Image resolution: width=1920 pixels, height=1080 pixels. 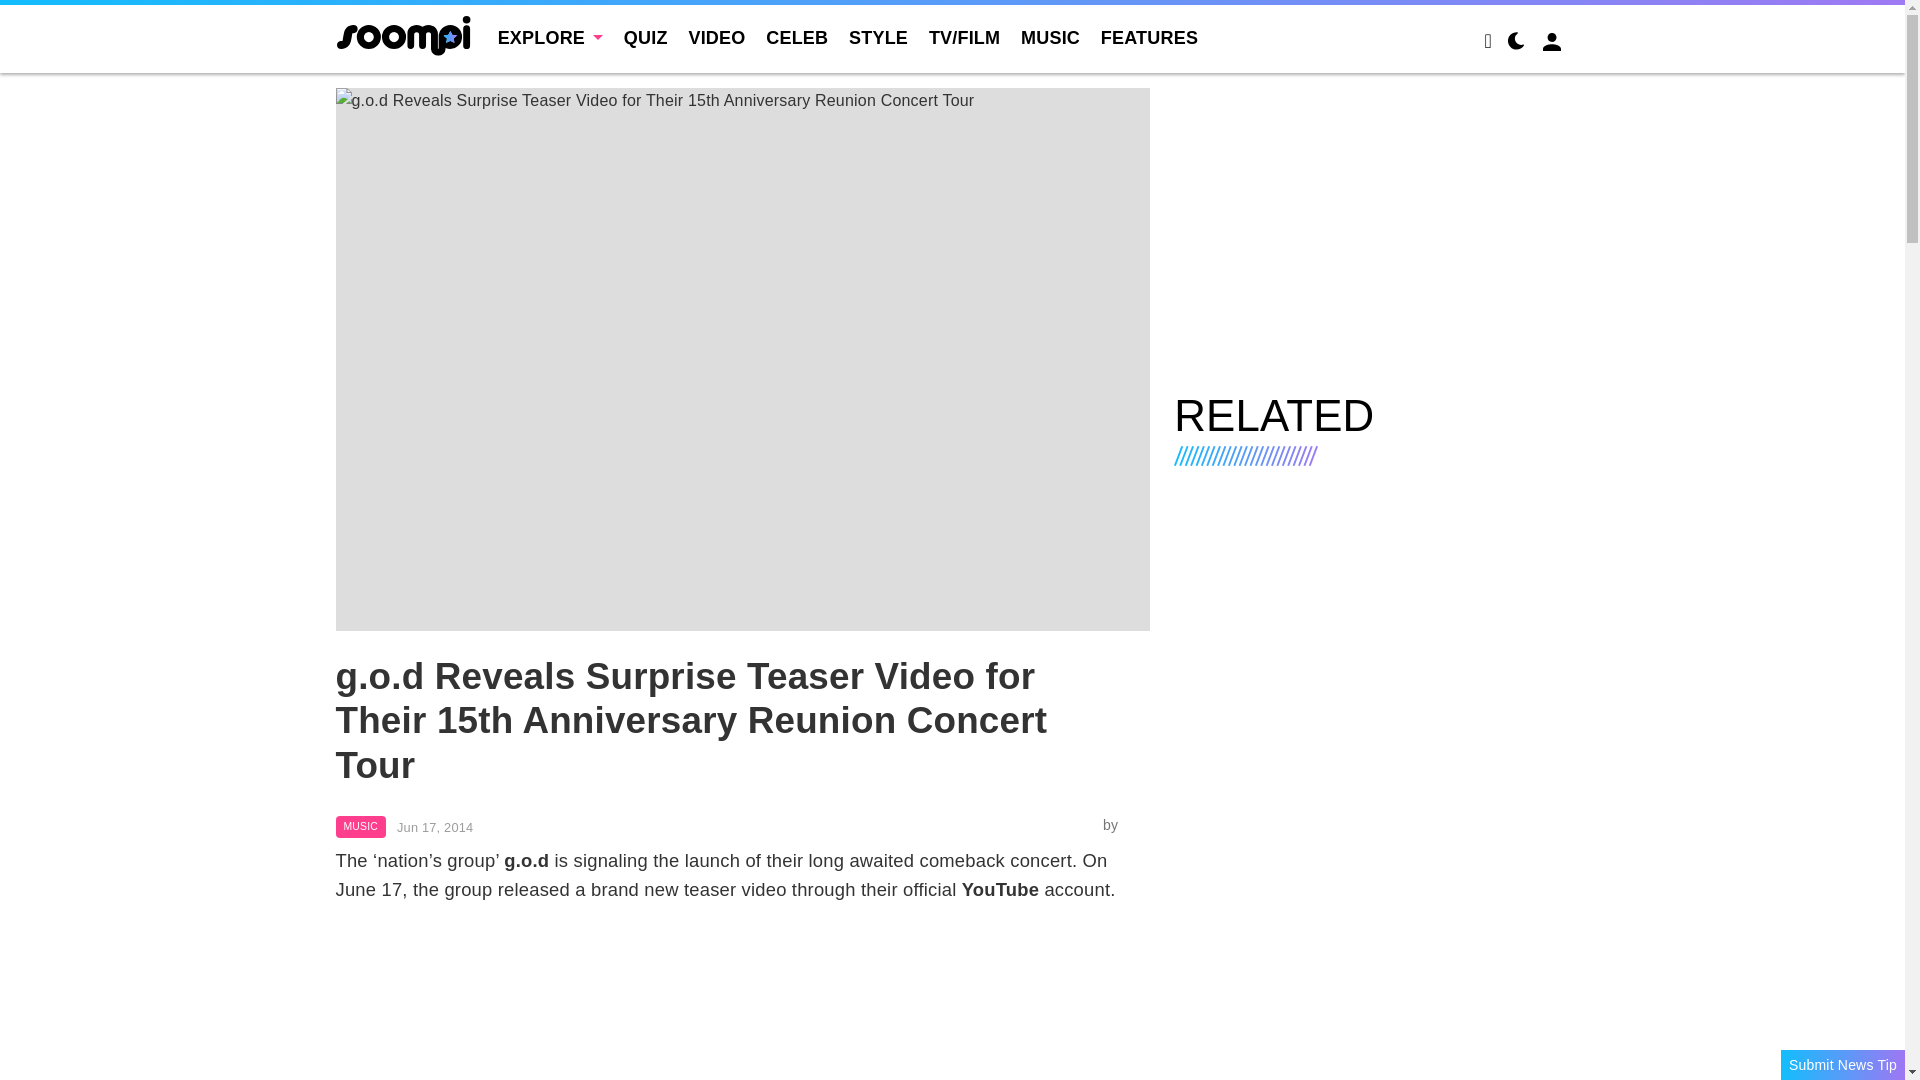 What do you see at coordinates (1149, 38) in the screenshot?
I see `FEATURES` at bounding box center [1149, 38].